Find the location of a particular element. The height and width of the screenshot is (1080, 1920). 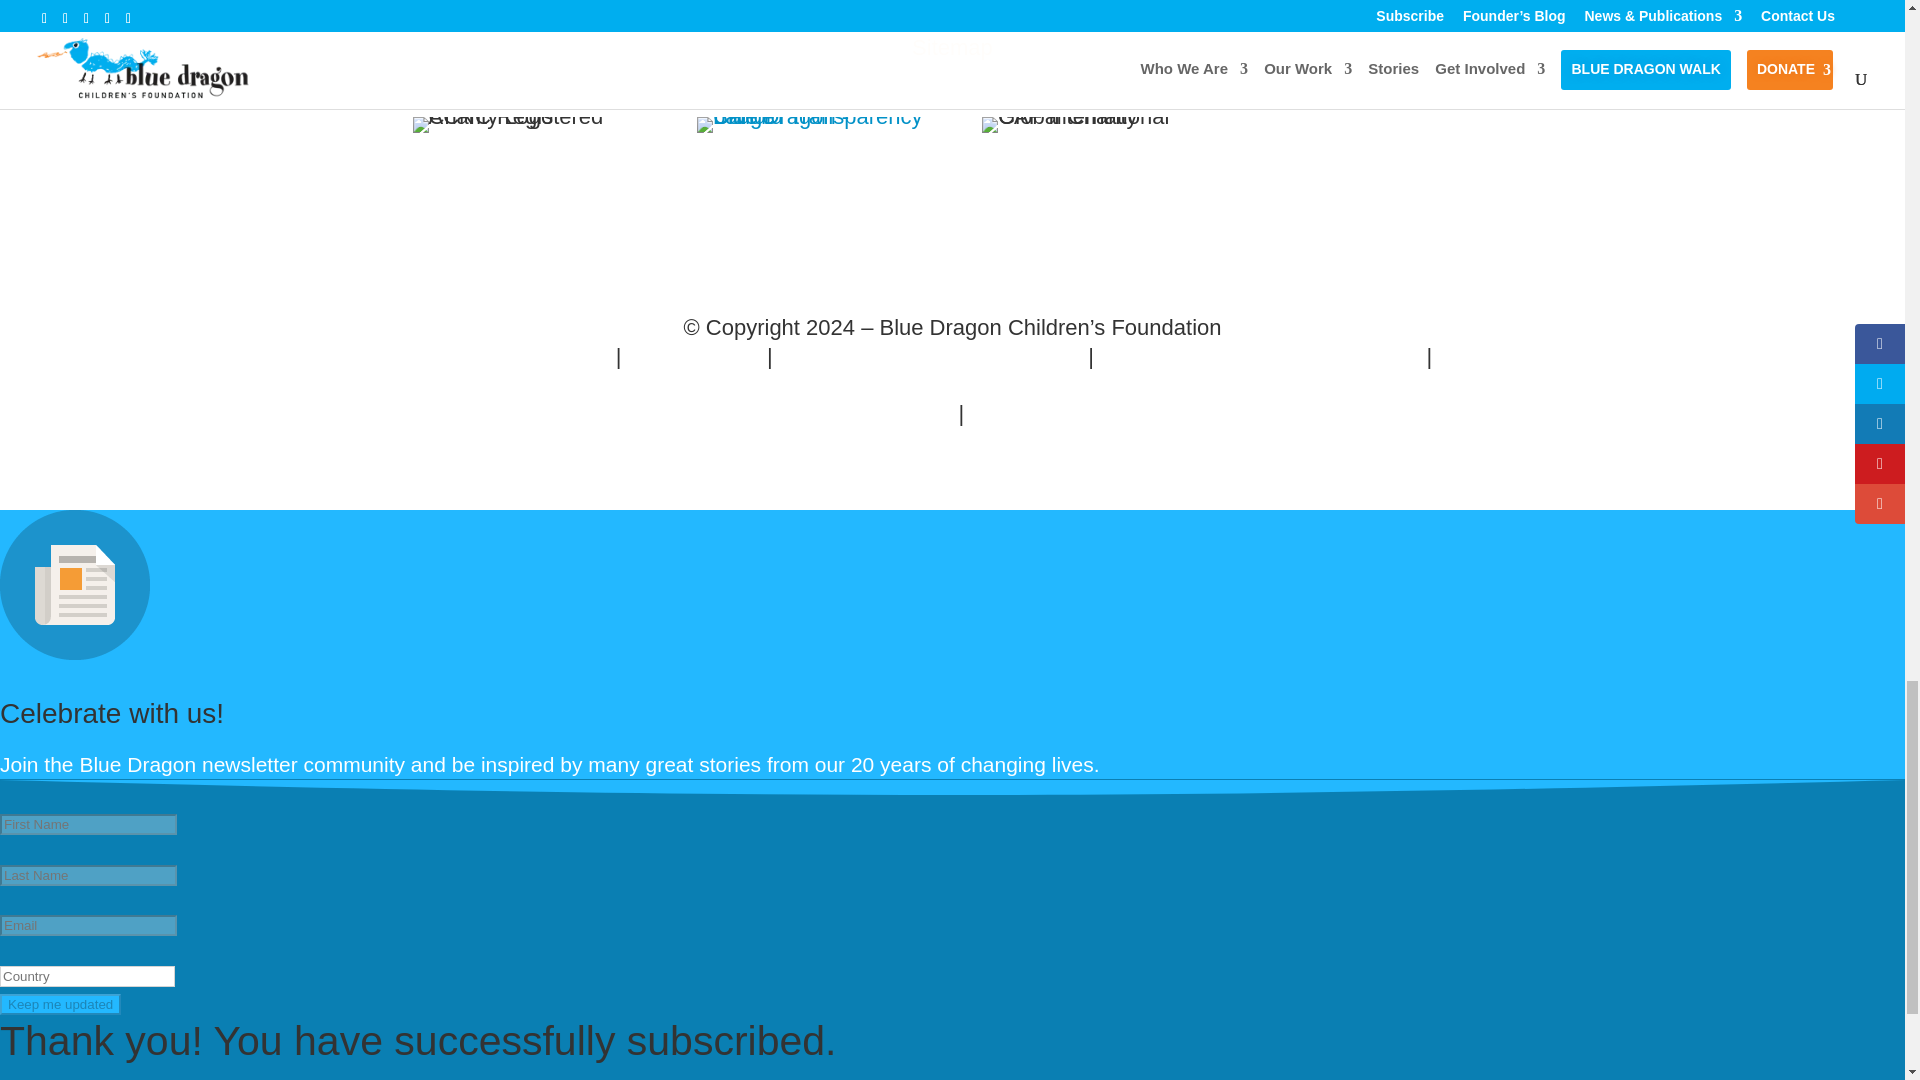

profile-platinum2024-seal-resized-1 is located at coordinates (808, 124).